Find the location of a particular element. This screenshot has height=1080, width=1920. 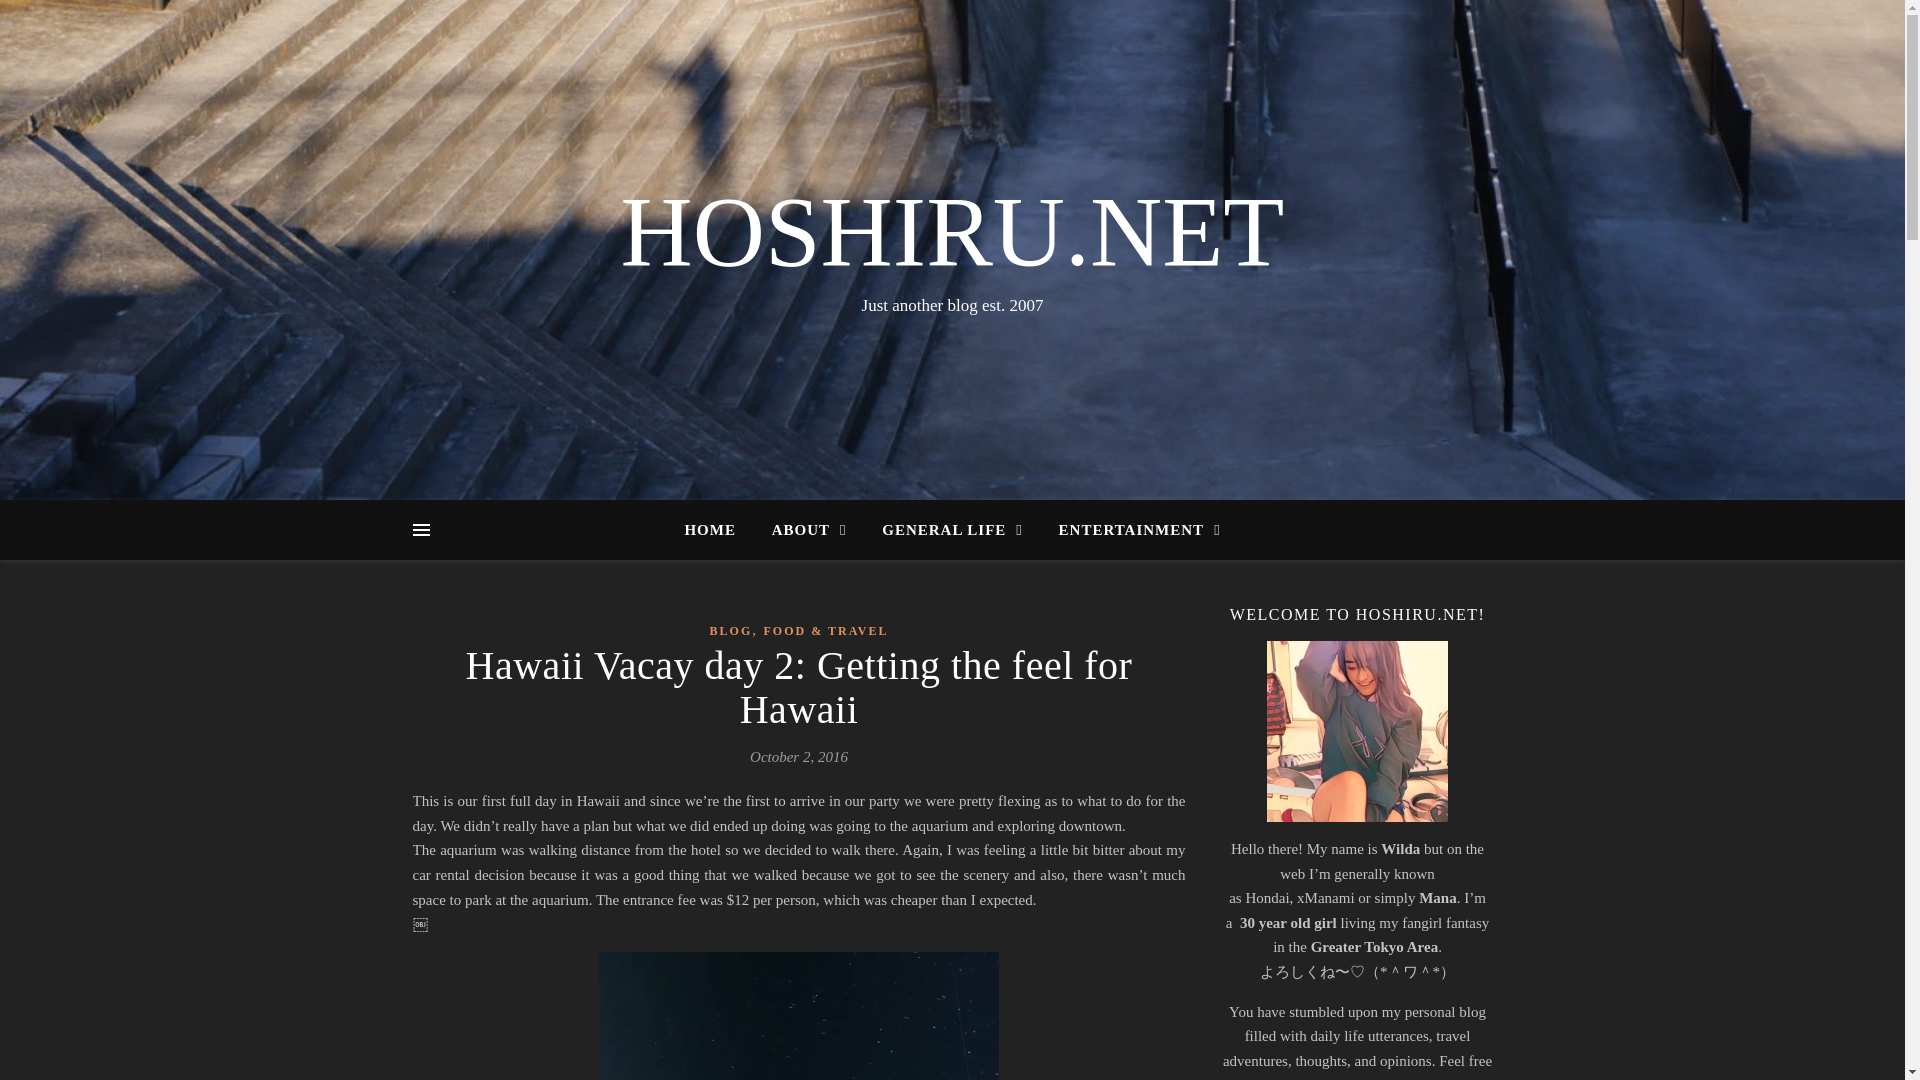

GENERAL LIFE is located at coordinates (952, 530).